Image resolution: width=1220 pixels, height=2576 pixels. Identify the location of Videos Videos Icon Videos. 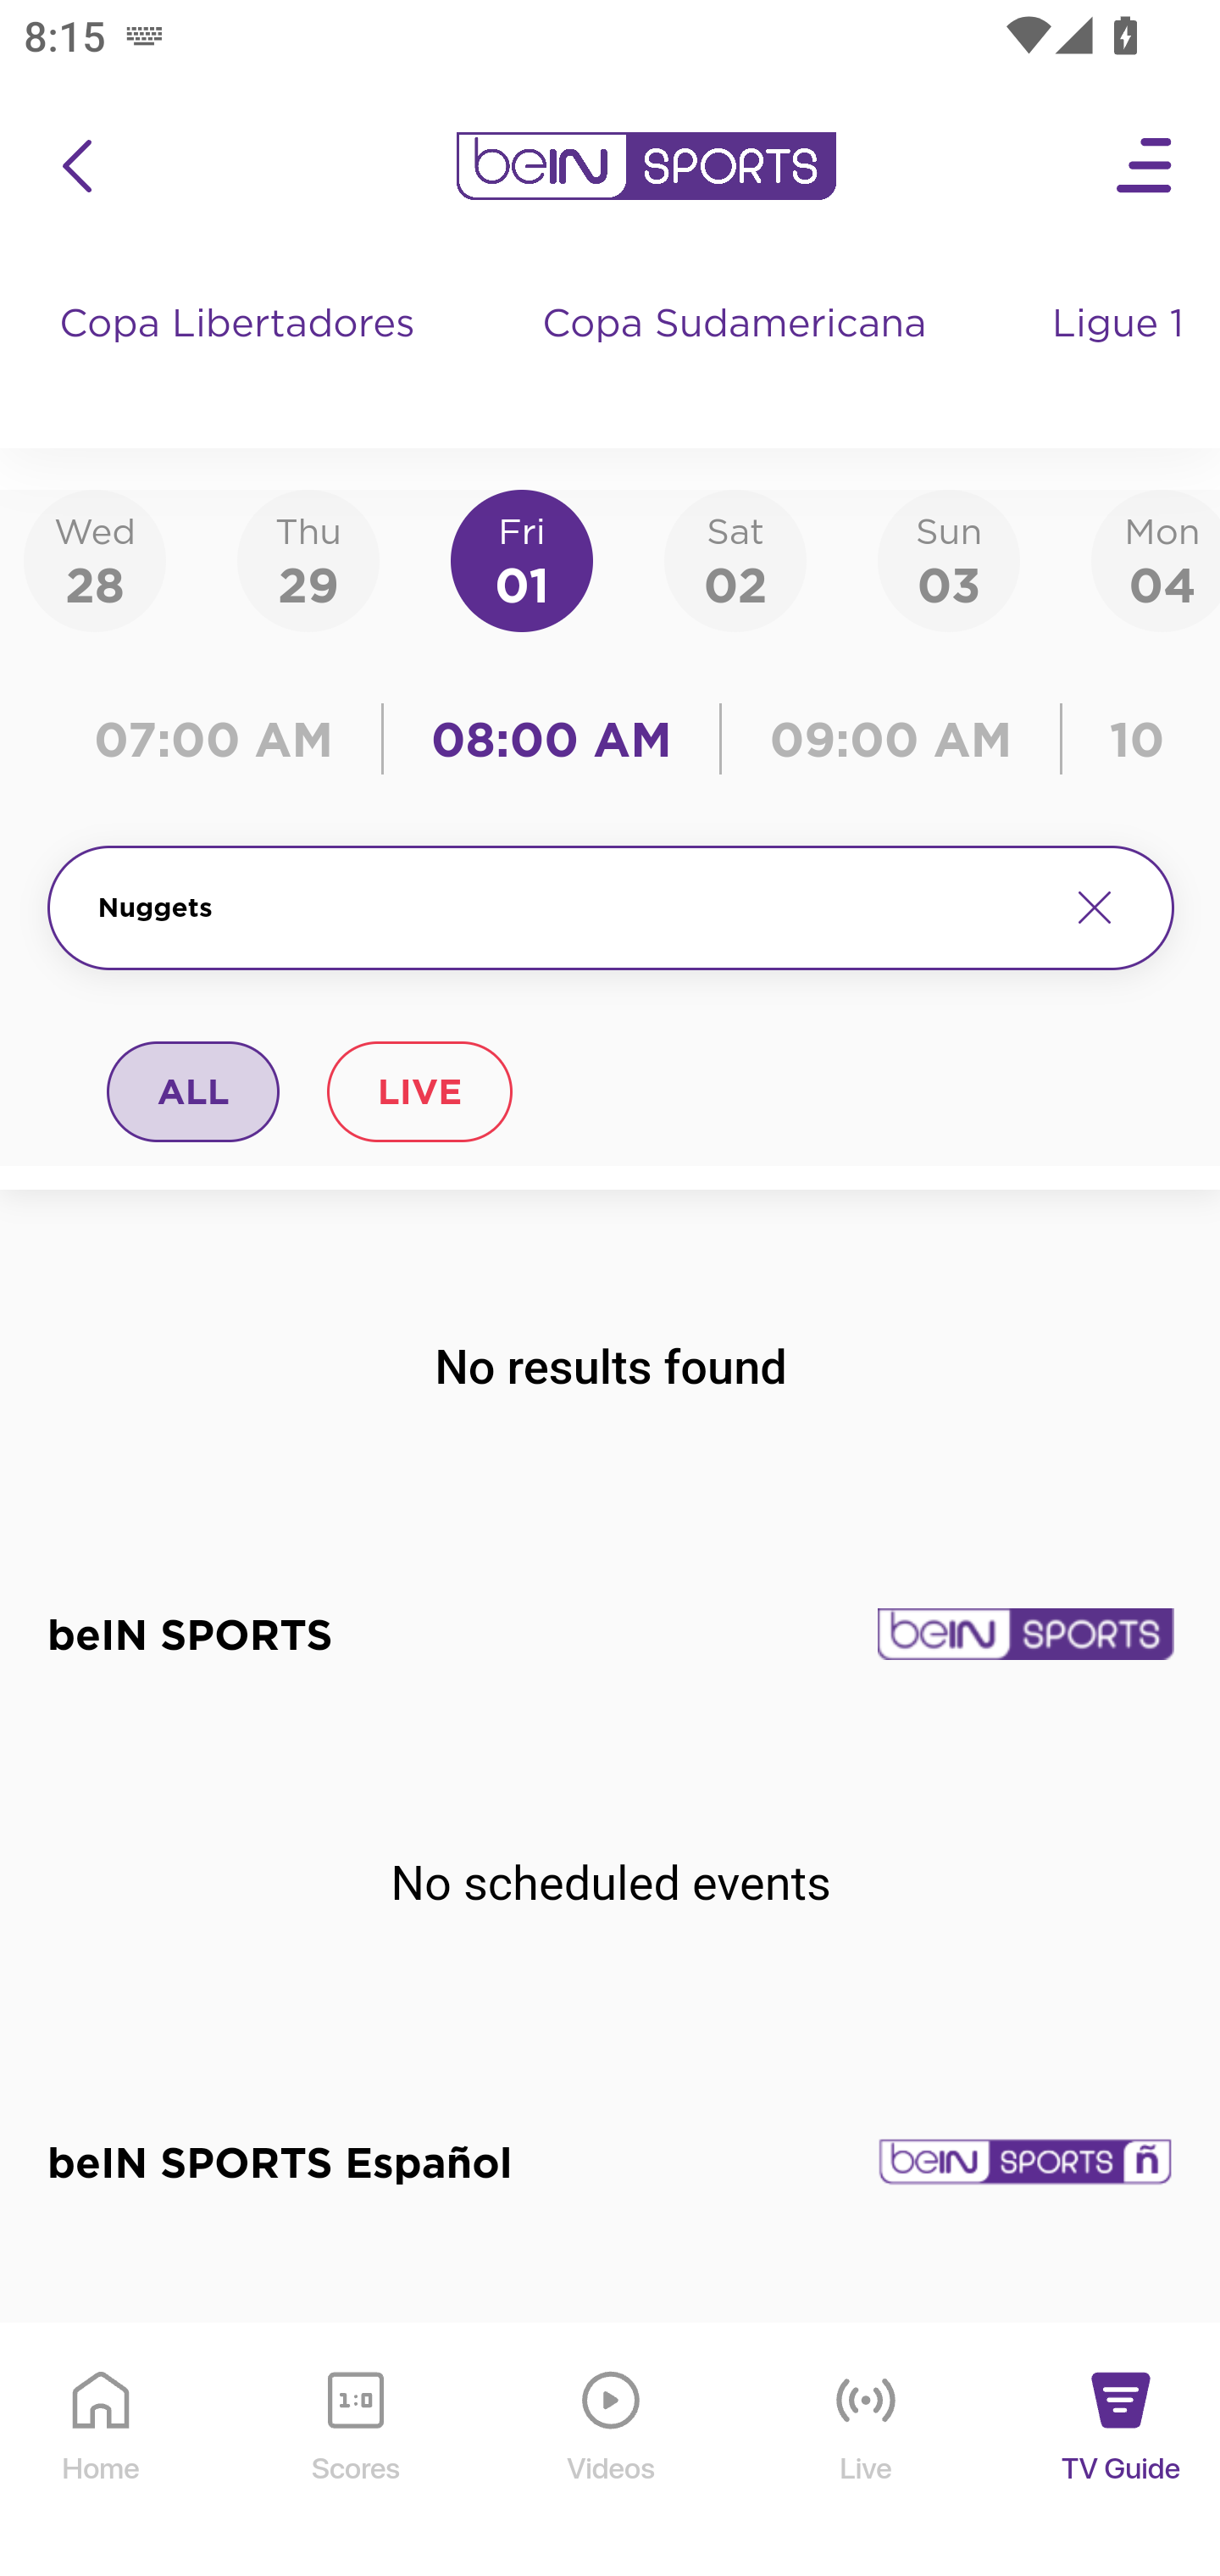
(612, 2451).